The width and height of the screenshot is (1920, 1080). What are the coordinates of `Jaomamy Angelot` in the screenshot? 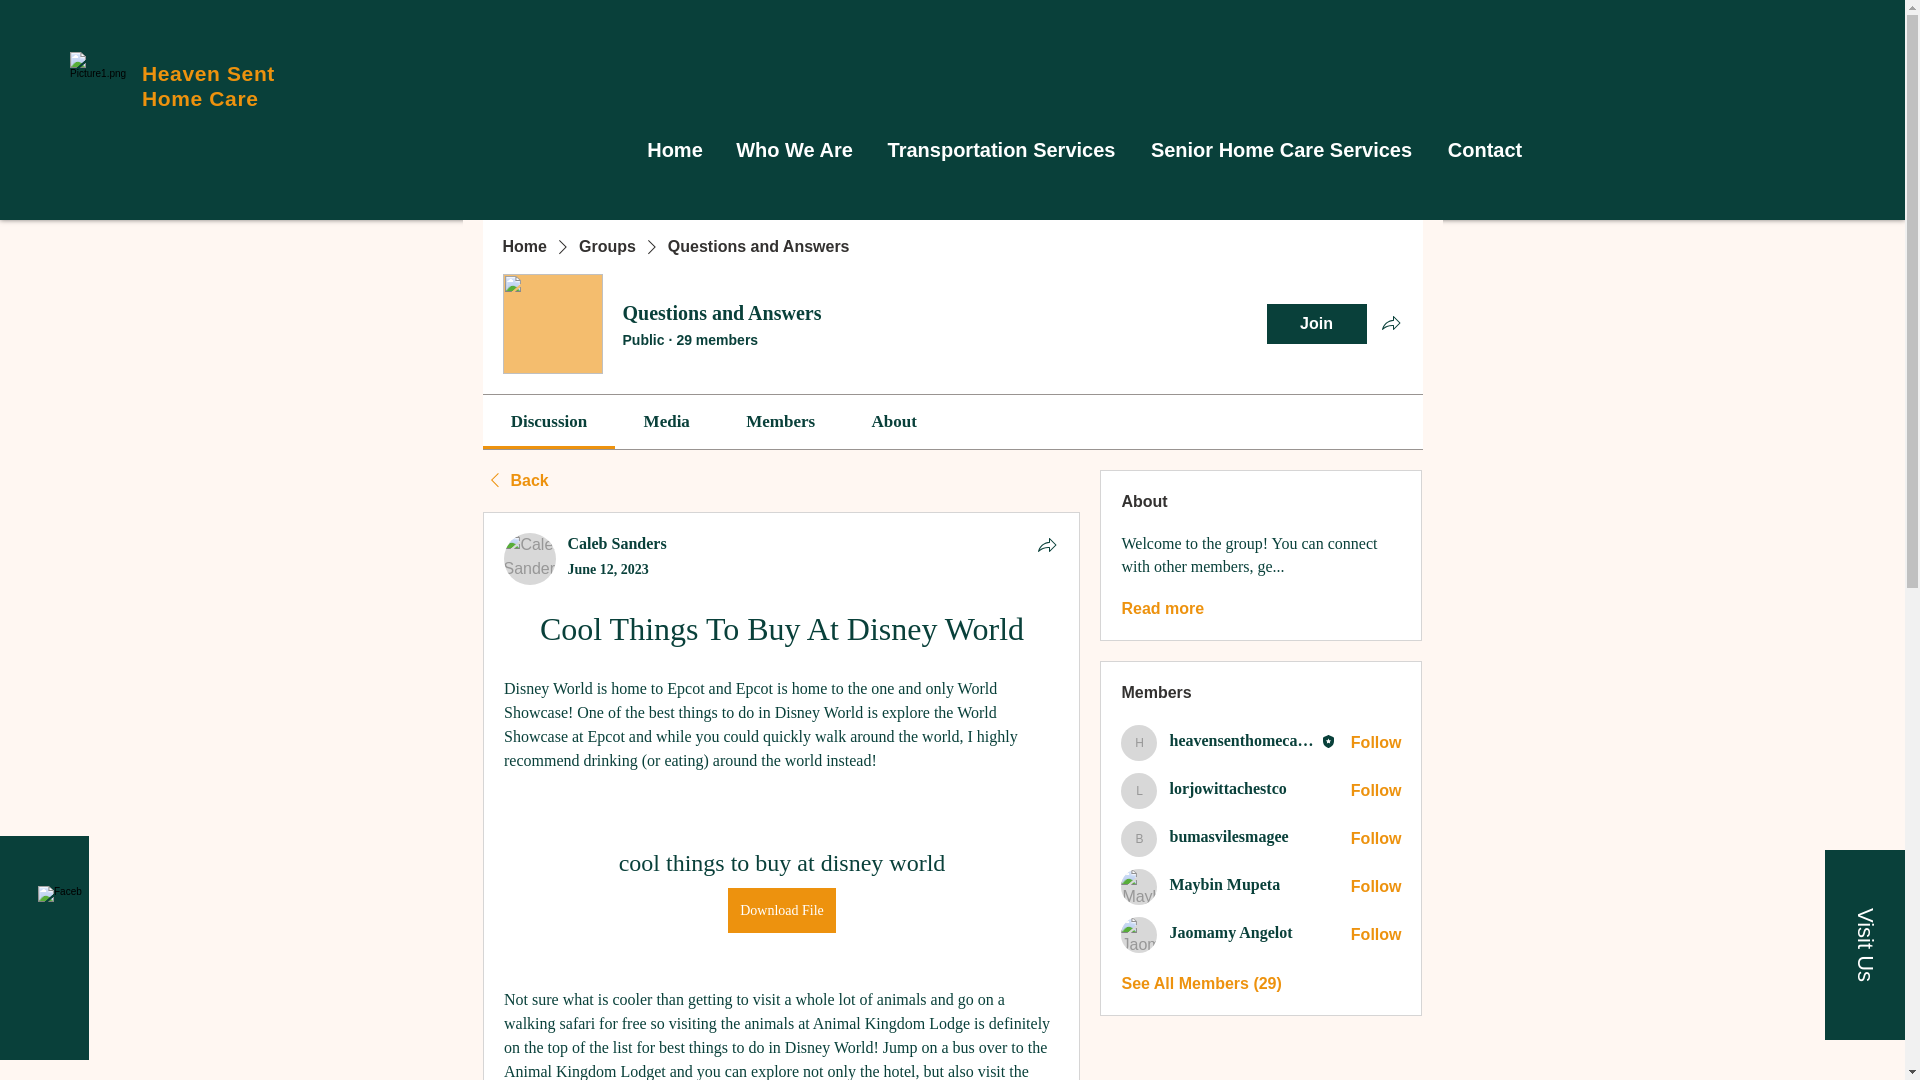 It's located at (1139, 934).